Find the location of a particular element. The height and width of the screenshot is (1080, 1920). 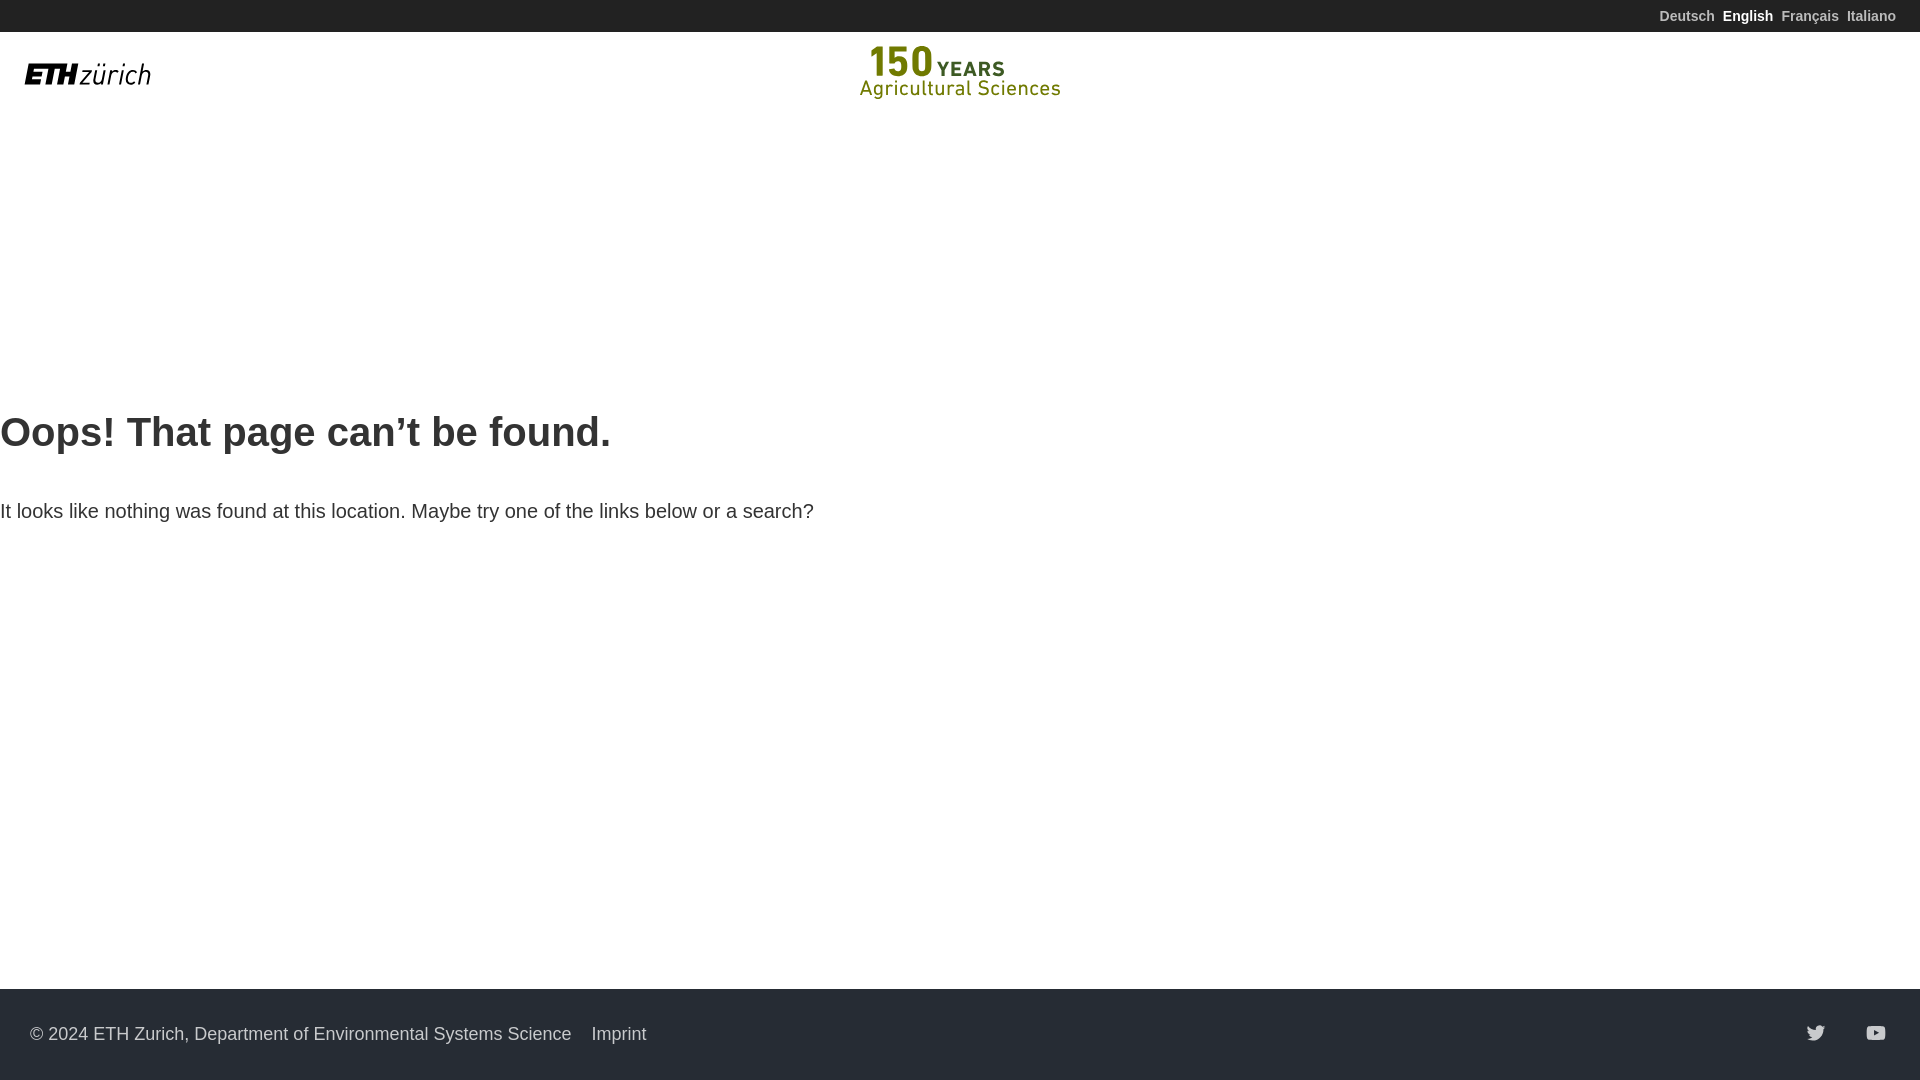

Italian is located at coordinates (1872, 15).